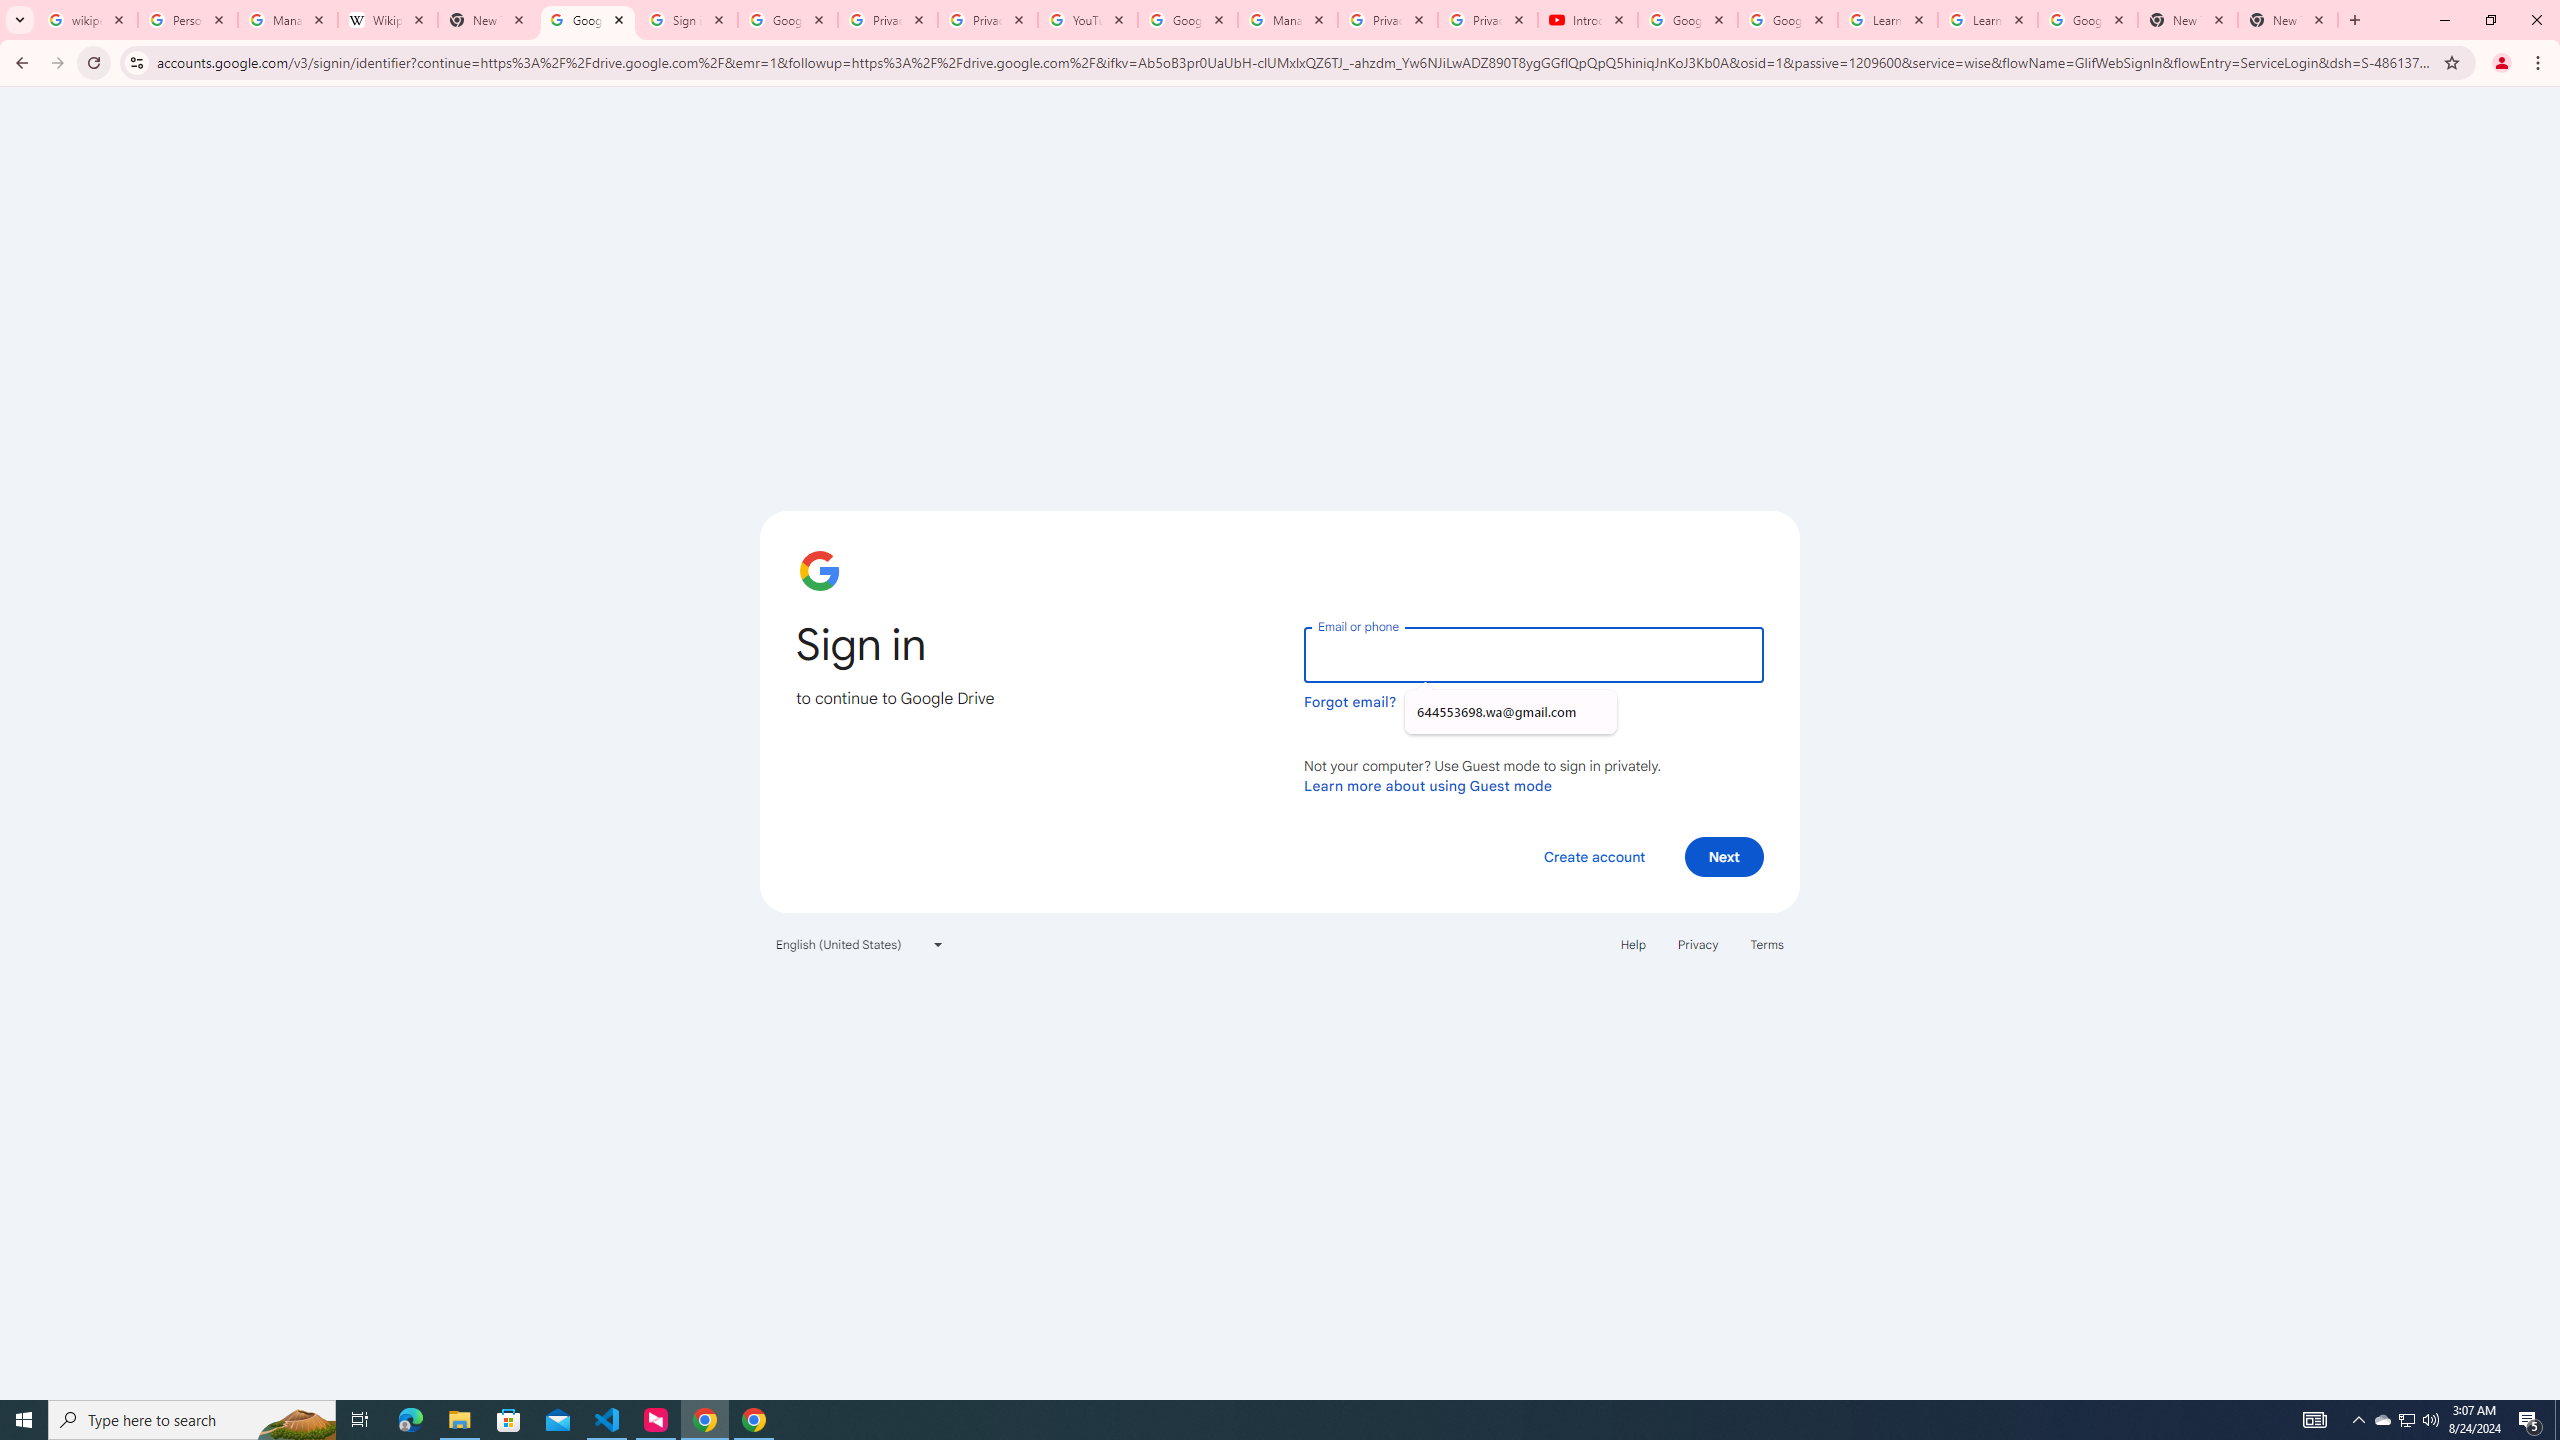 The image size is (2560, 1440). I want to click on Create account, so click(1593, 856).